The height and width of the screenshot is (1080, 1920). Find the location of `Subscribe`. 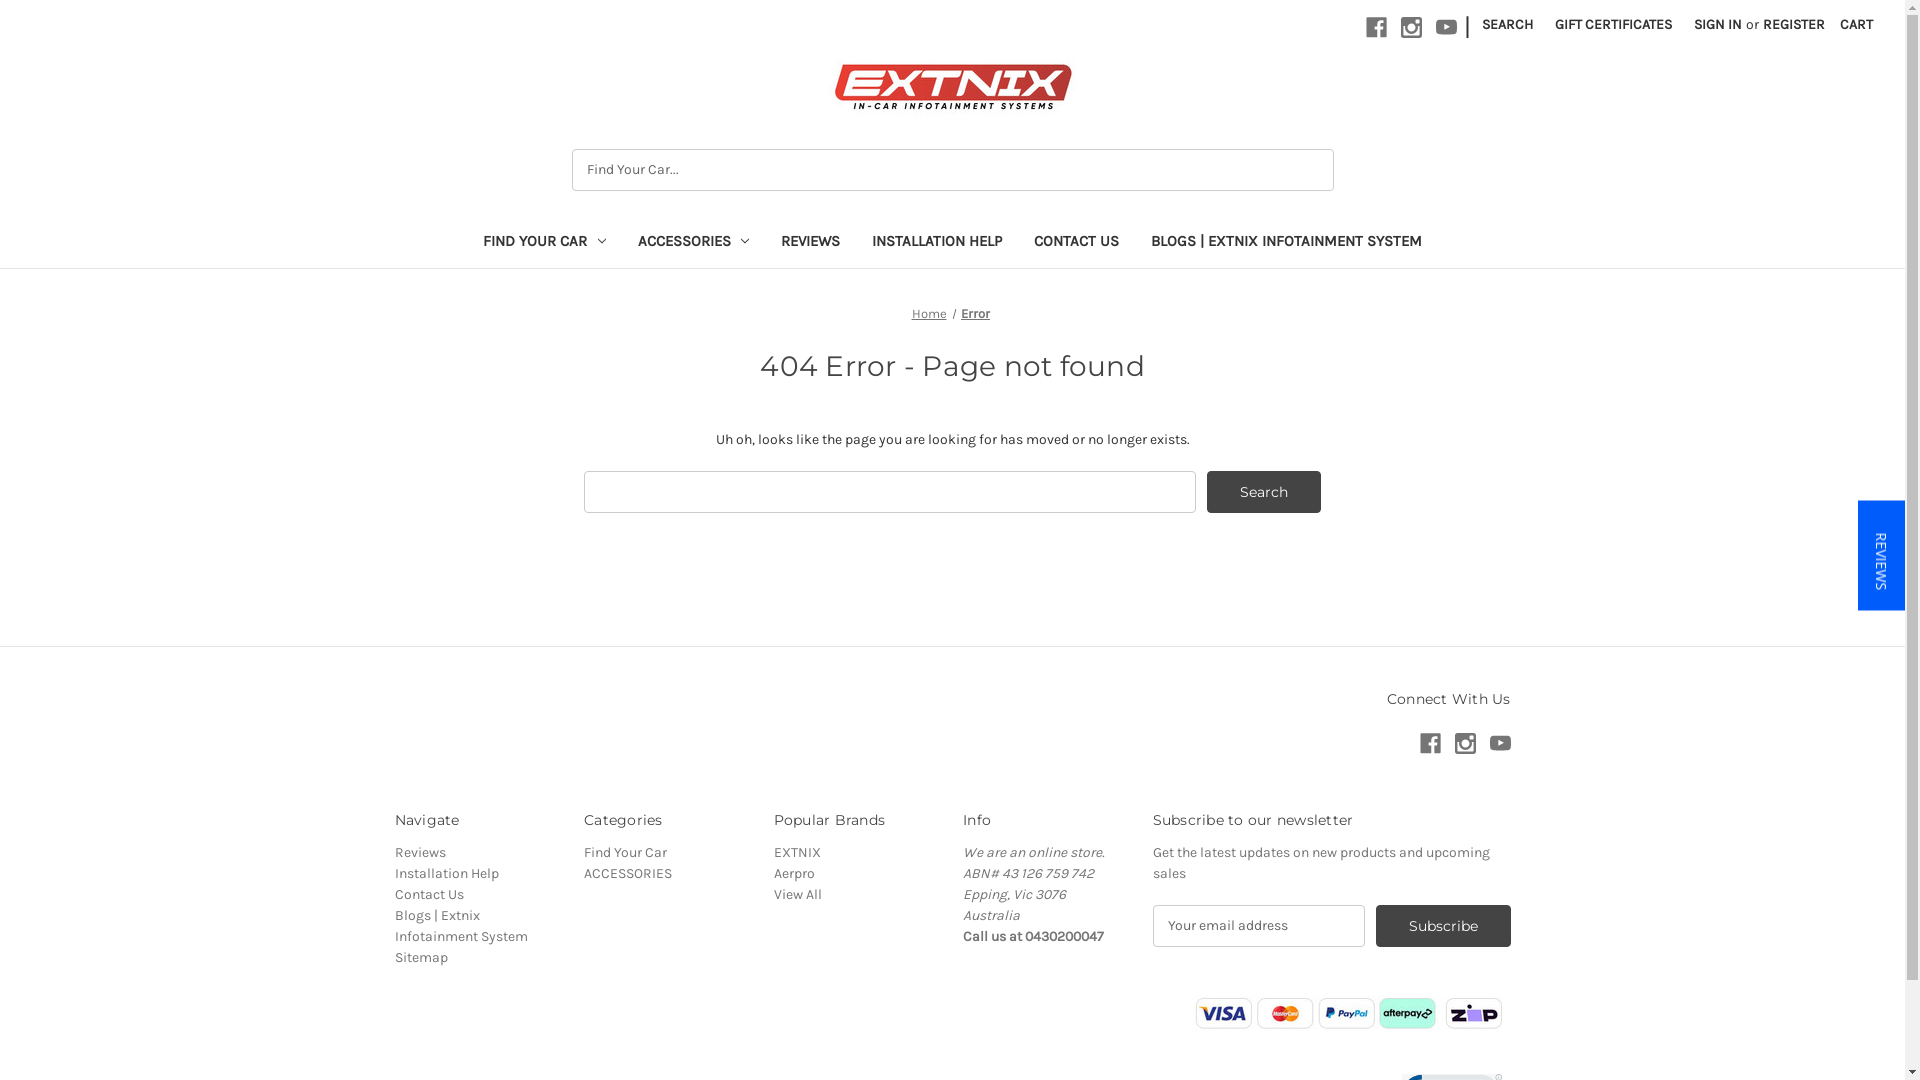

Subscribe is located at coordinates (1444, 926).